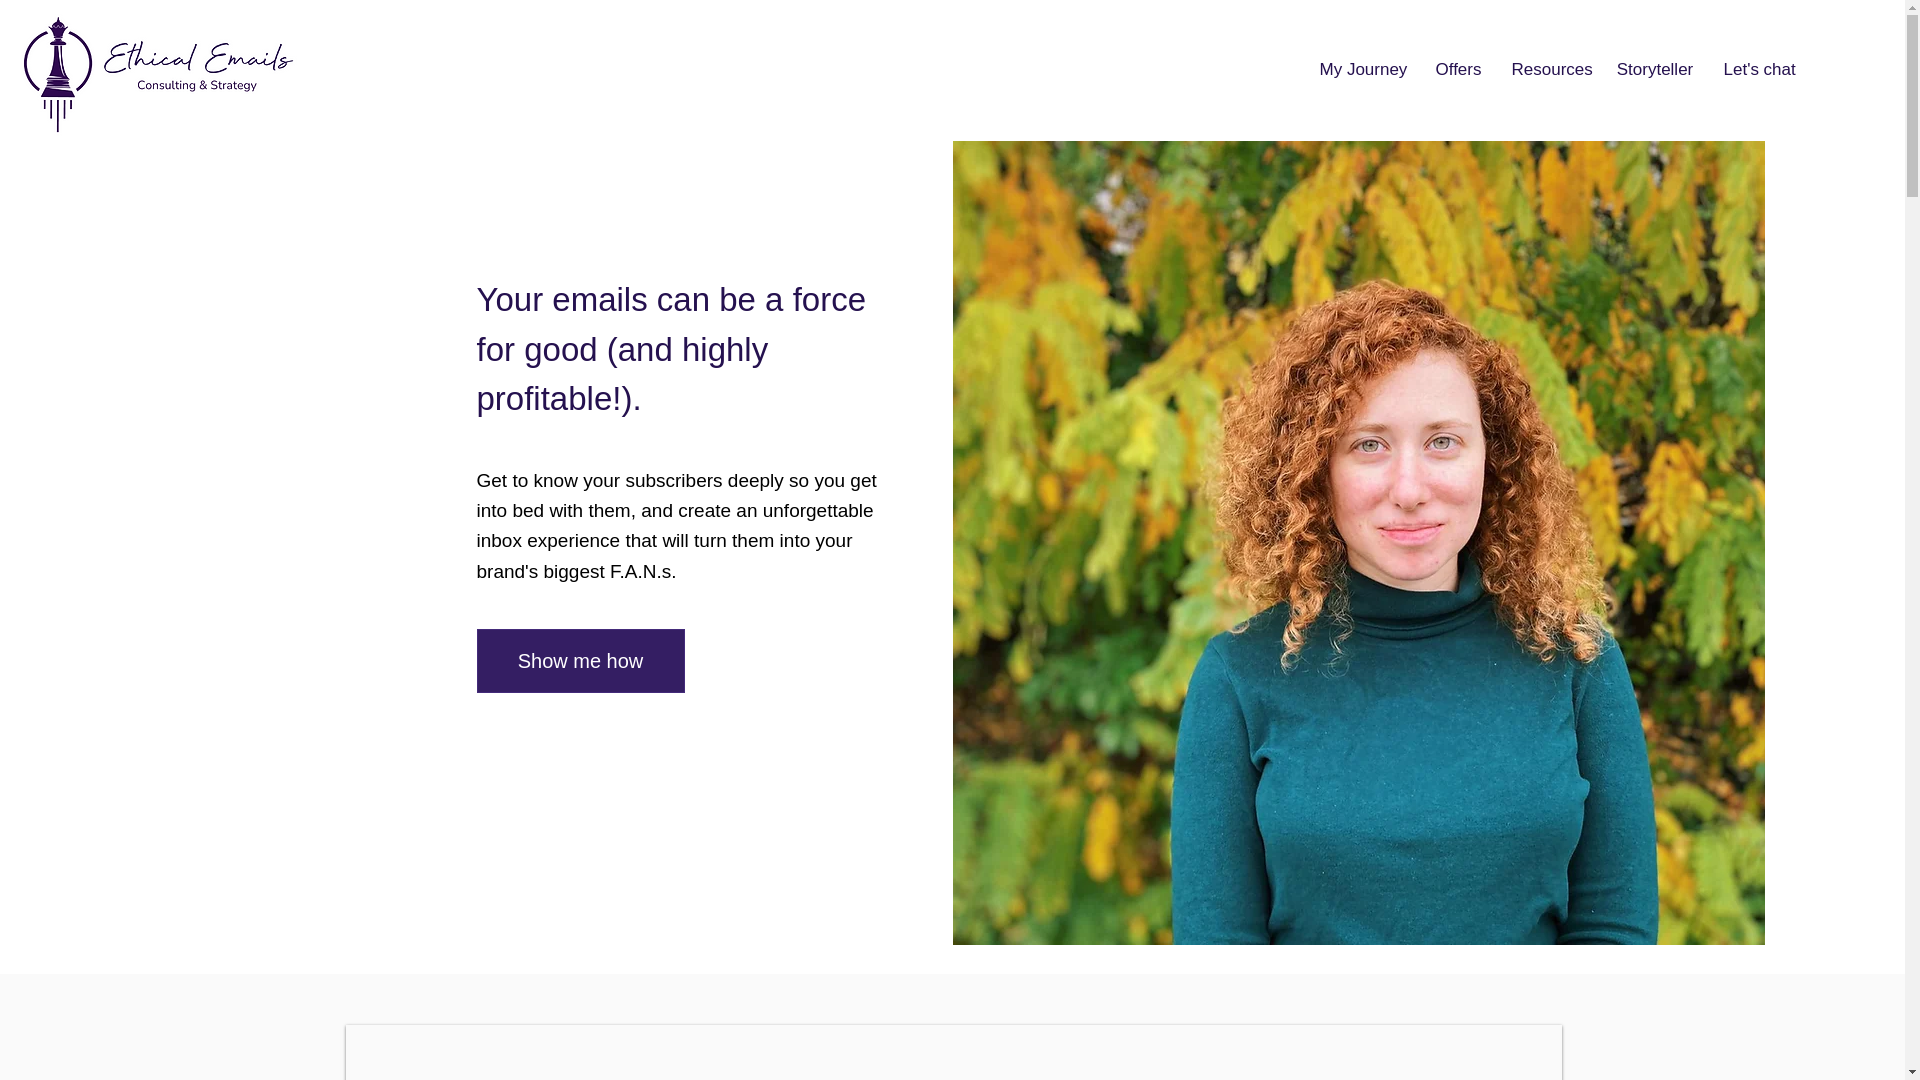 The width and height of the screenshot is (1920, 1080). Describe the element at coordinates (1362, 69) in the screenshot. I see `My Journey` at that location.